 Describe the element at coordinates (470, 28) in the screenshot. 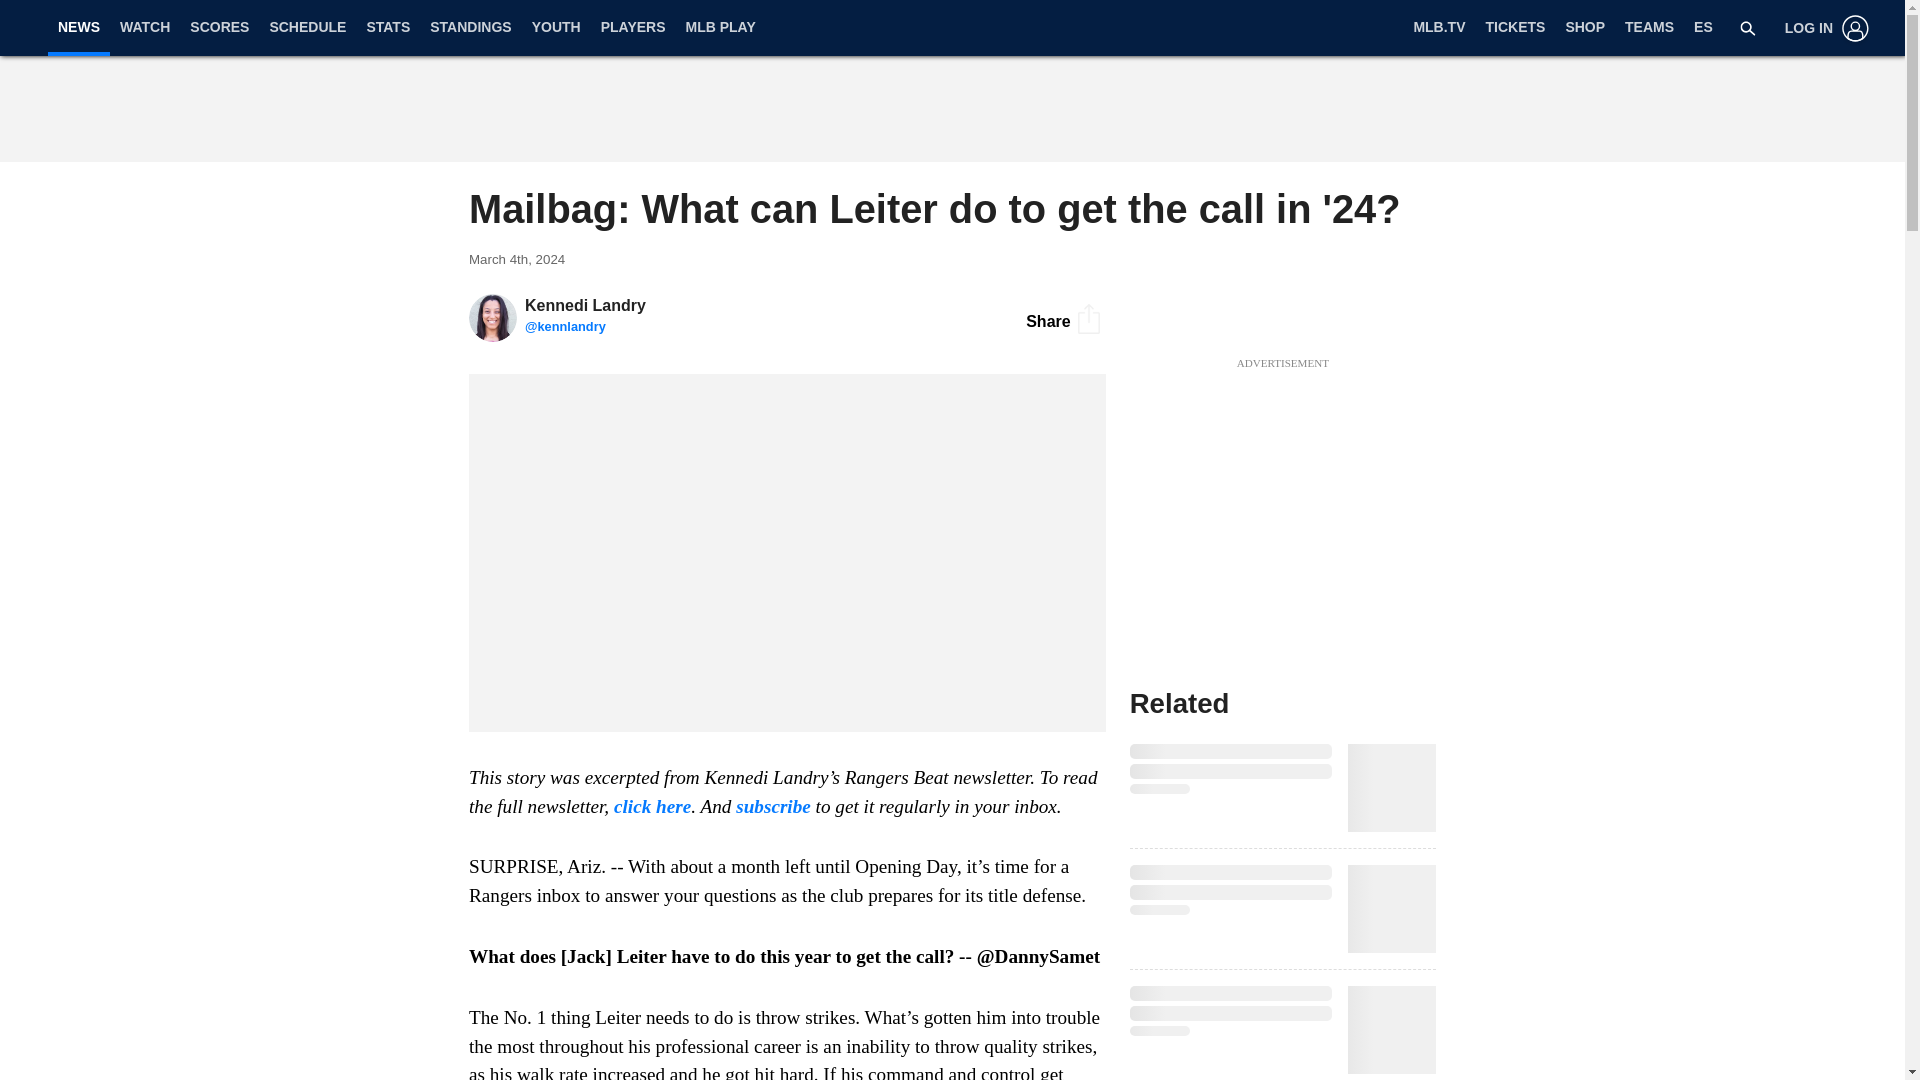

I see `STANDINGS` at that location.